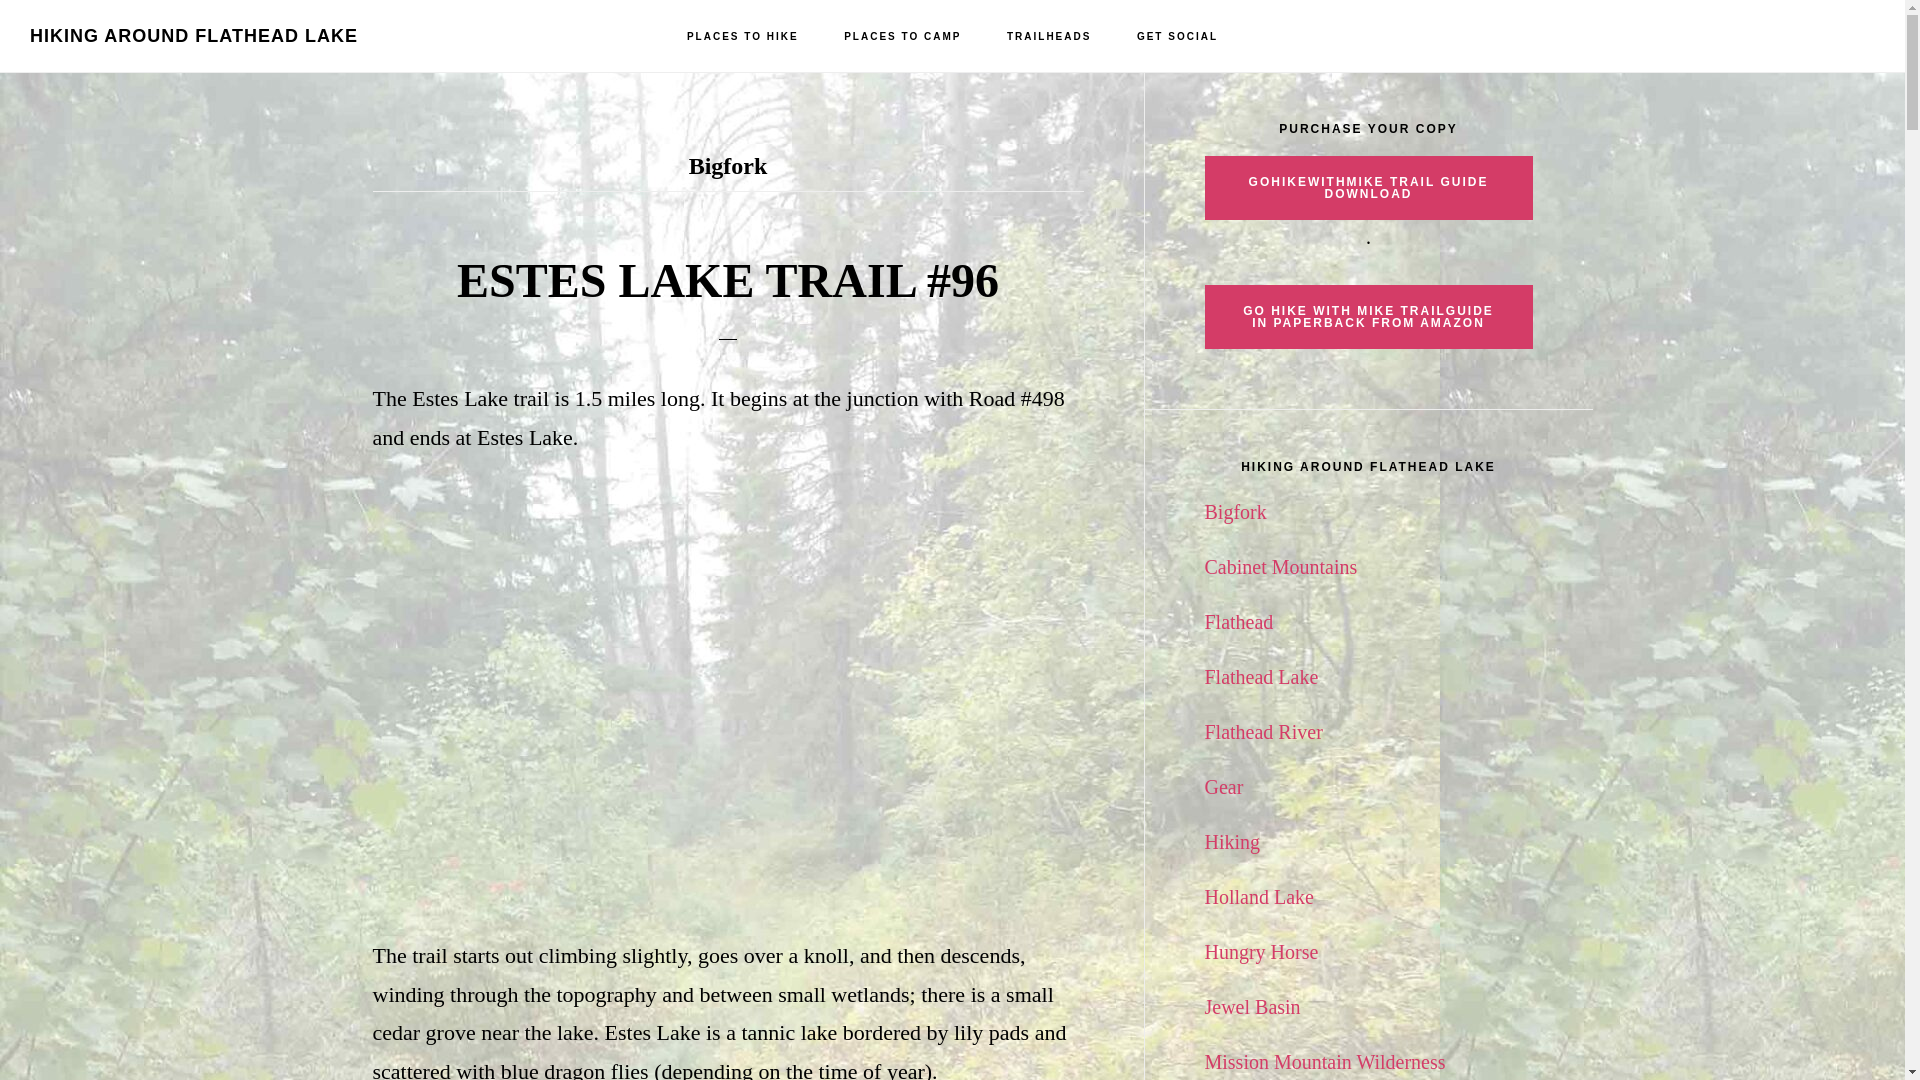 Image resolution: width=1920 pixels, height=1080 pixels. I want to click on PLACES TO CAMP, so click(902, 37).